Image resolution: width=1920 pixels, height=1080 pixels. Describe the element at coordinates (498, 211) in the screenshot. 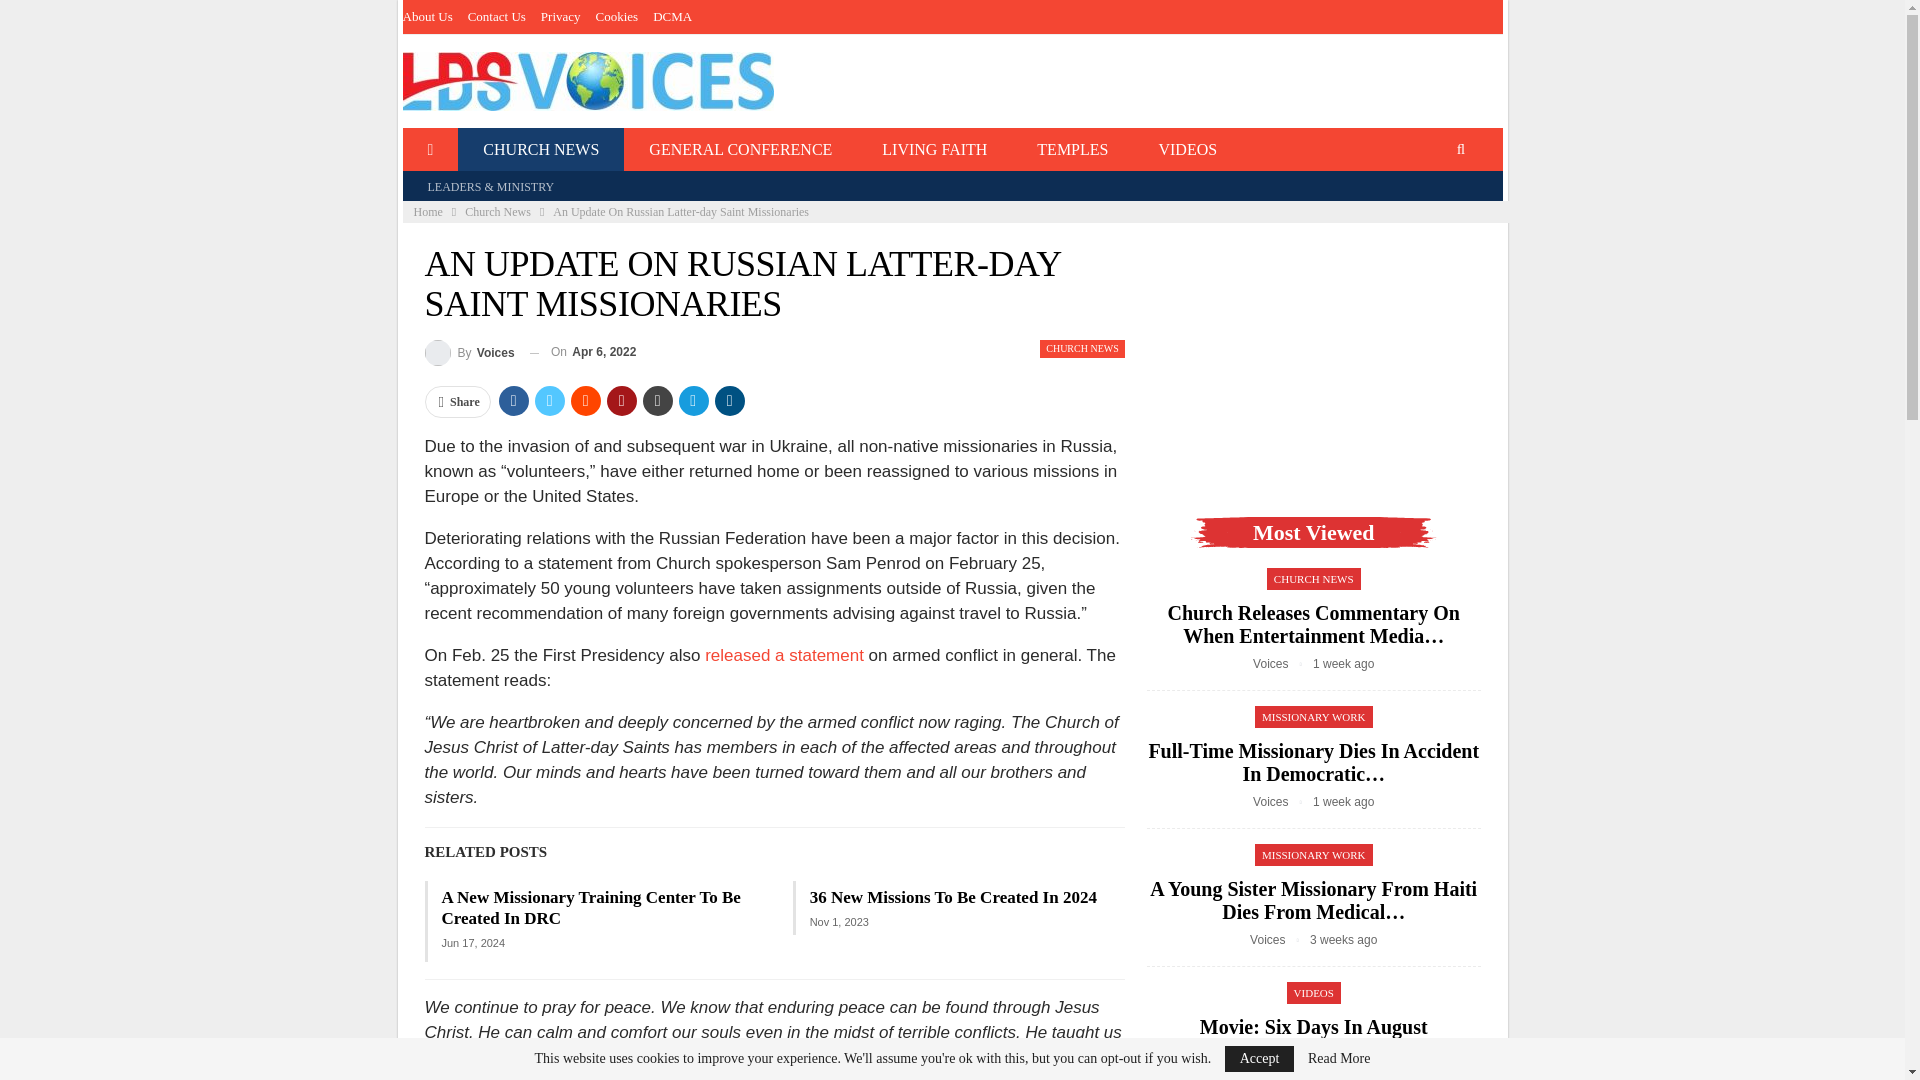

I see `Church News` at that location.